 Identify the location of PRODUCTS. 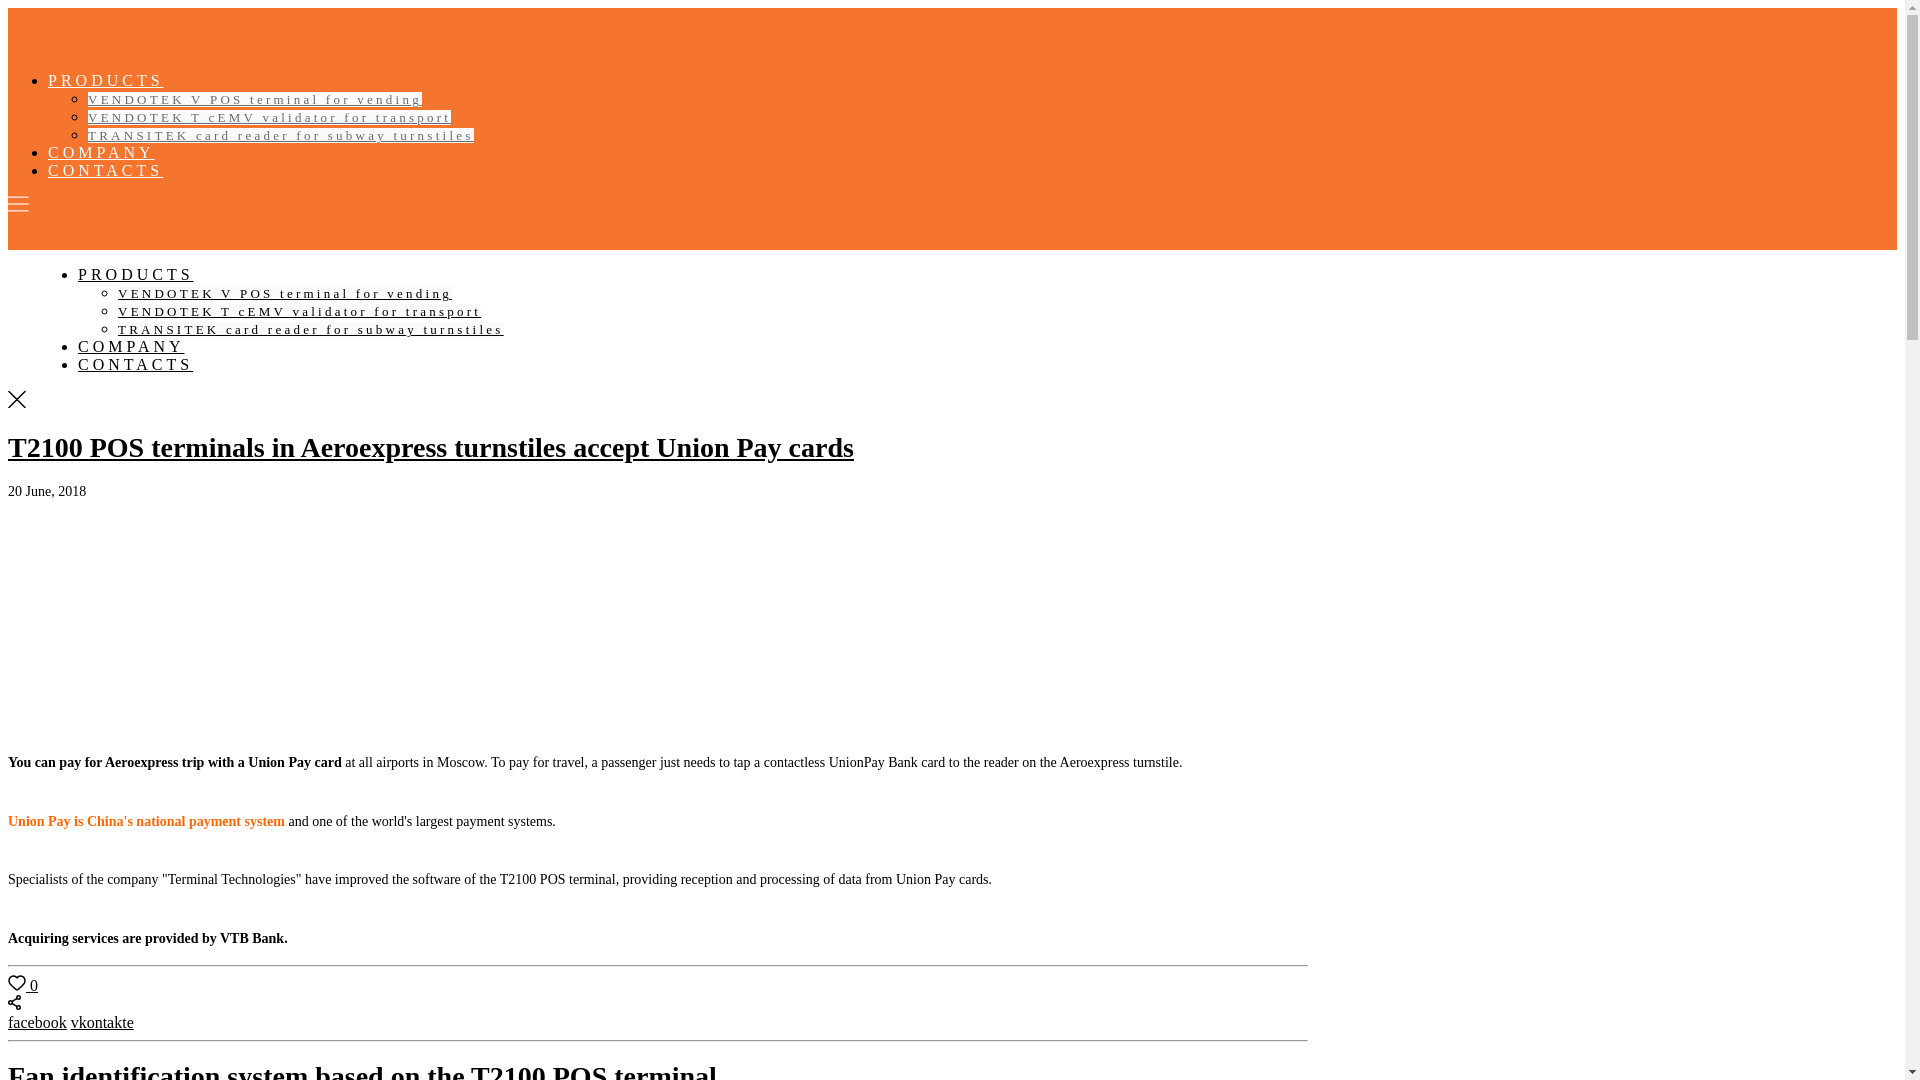
(106, 80).